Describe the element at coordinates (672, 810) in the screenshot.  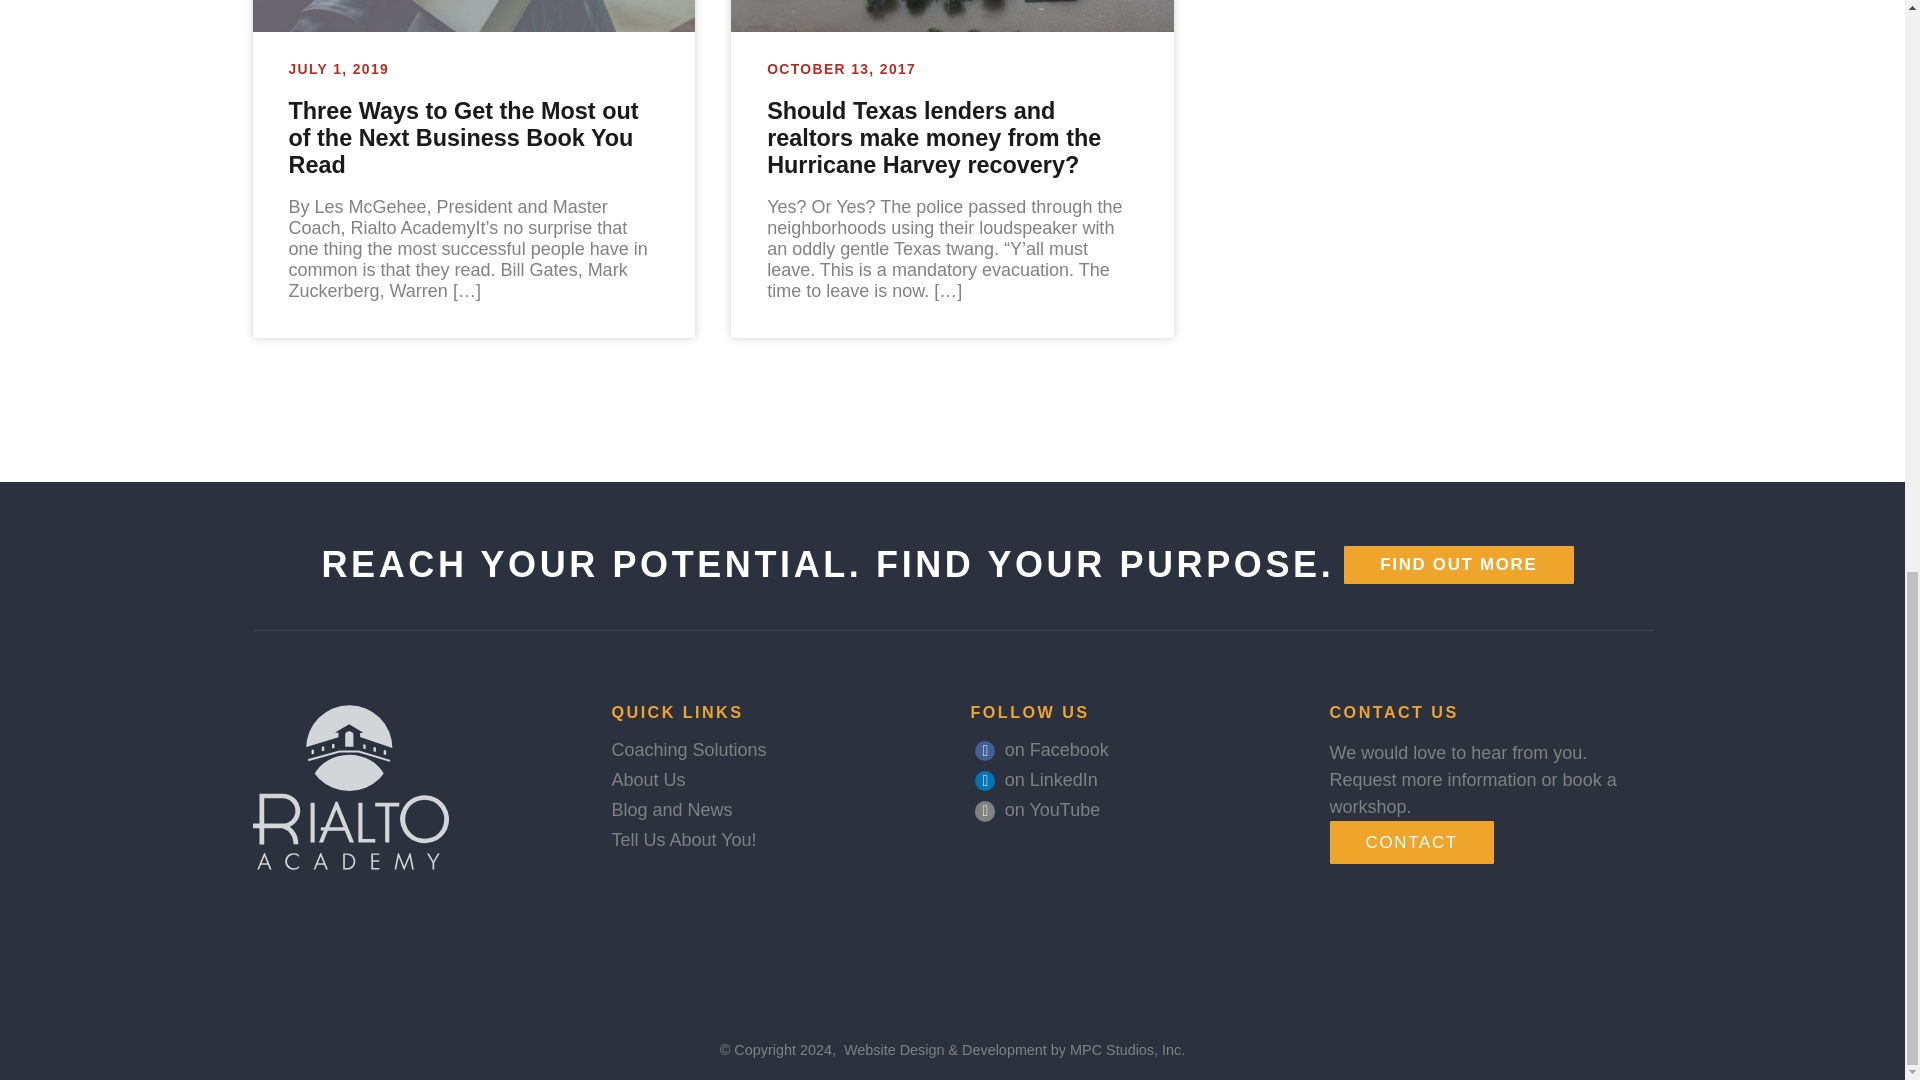
I see `Blog and News` at that location.